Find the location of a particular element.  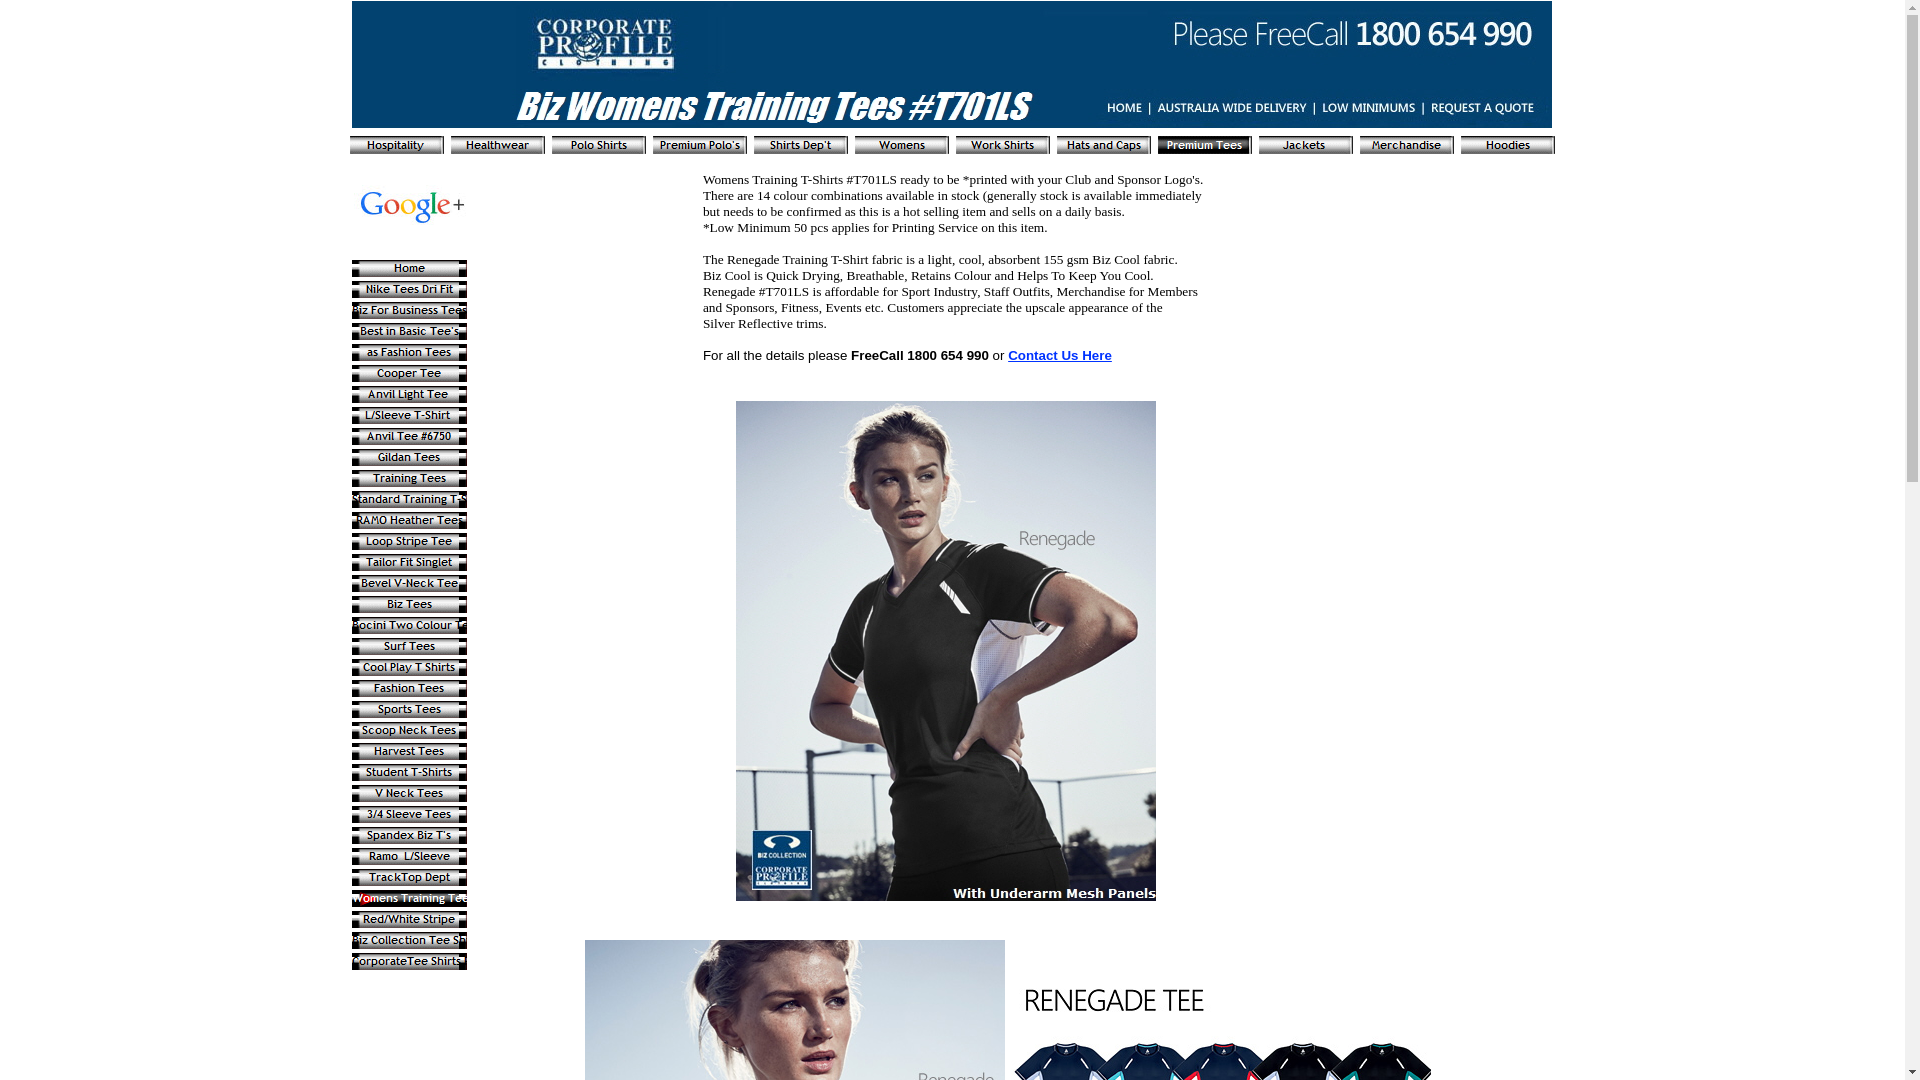

Biz For Business Tees is located at coordinates (410, 310).